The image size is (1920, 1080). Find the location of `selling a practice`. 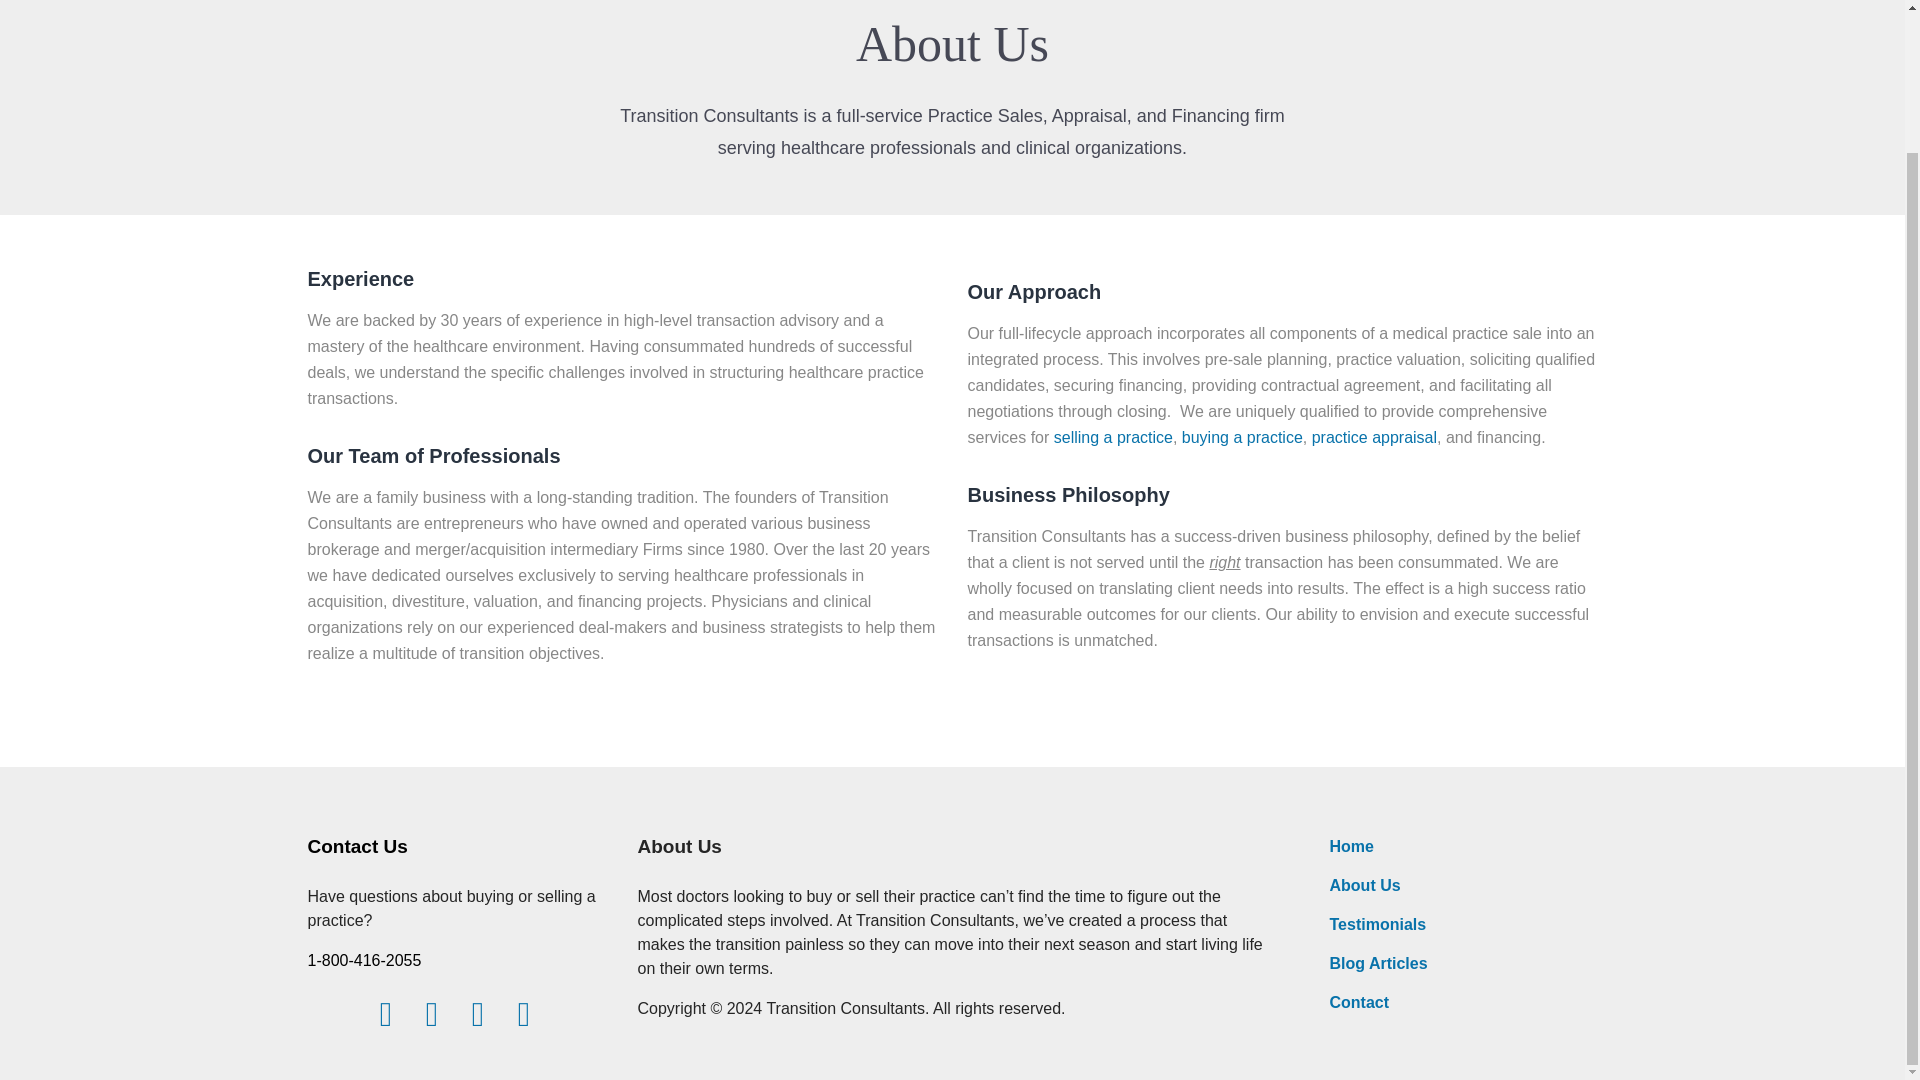

selling a practice is located at coordinates (1114, 437).